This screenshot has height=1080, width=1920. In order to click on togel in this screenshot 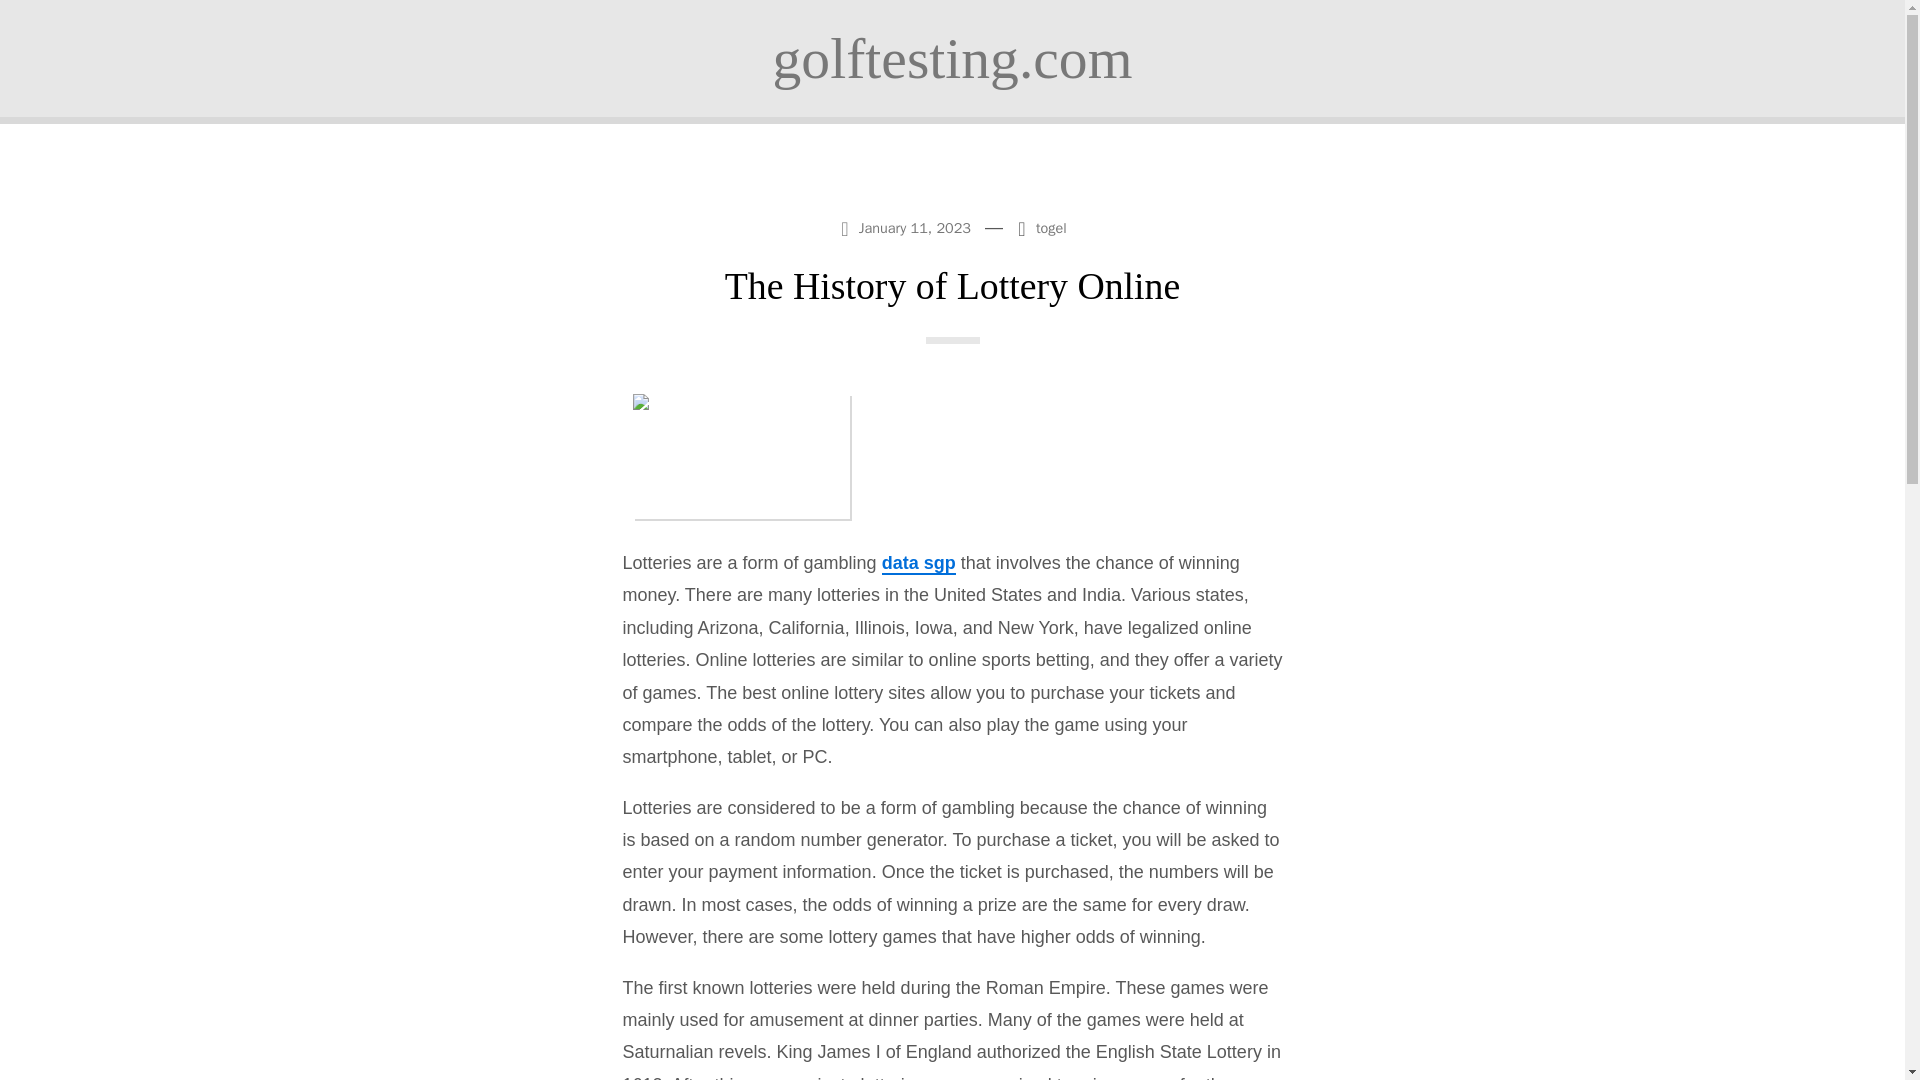, I will do `click(1052, 228)`.